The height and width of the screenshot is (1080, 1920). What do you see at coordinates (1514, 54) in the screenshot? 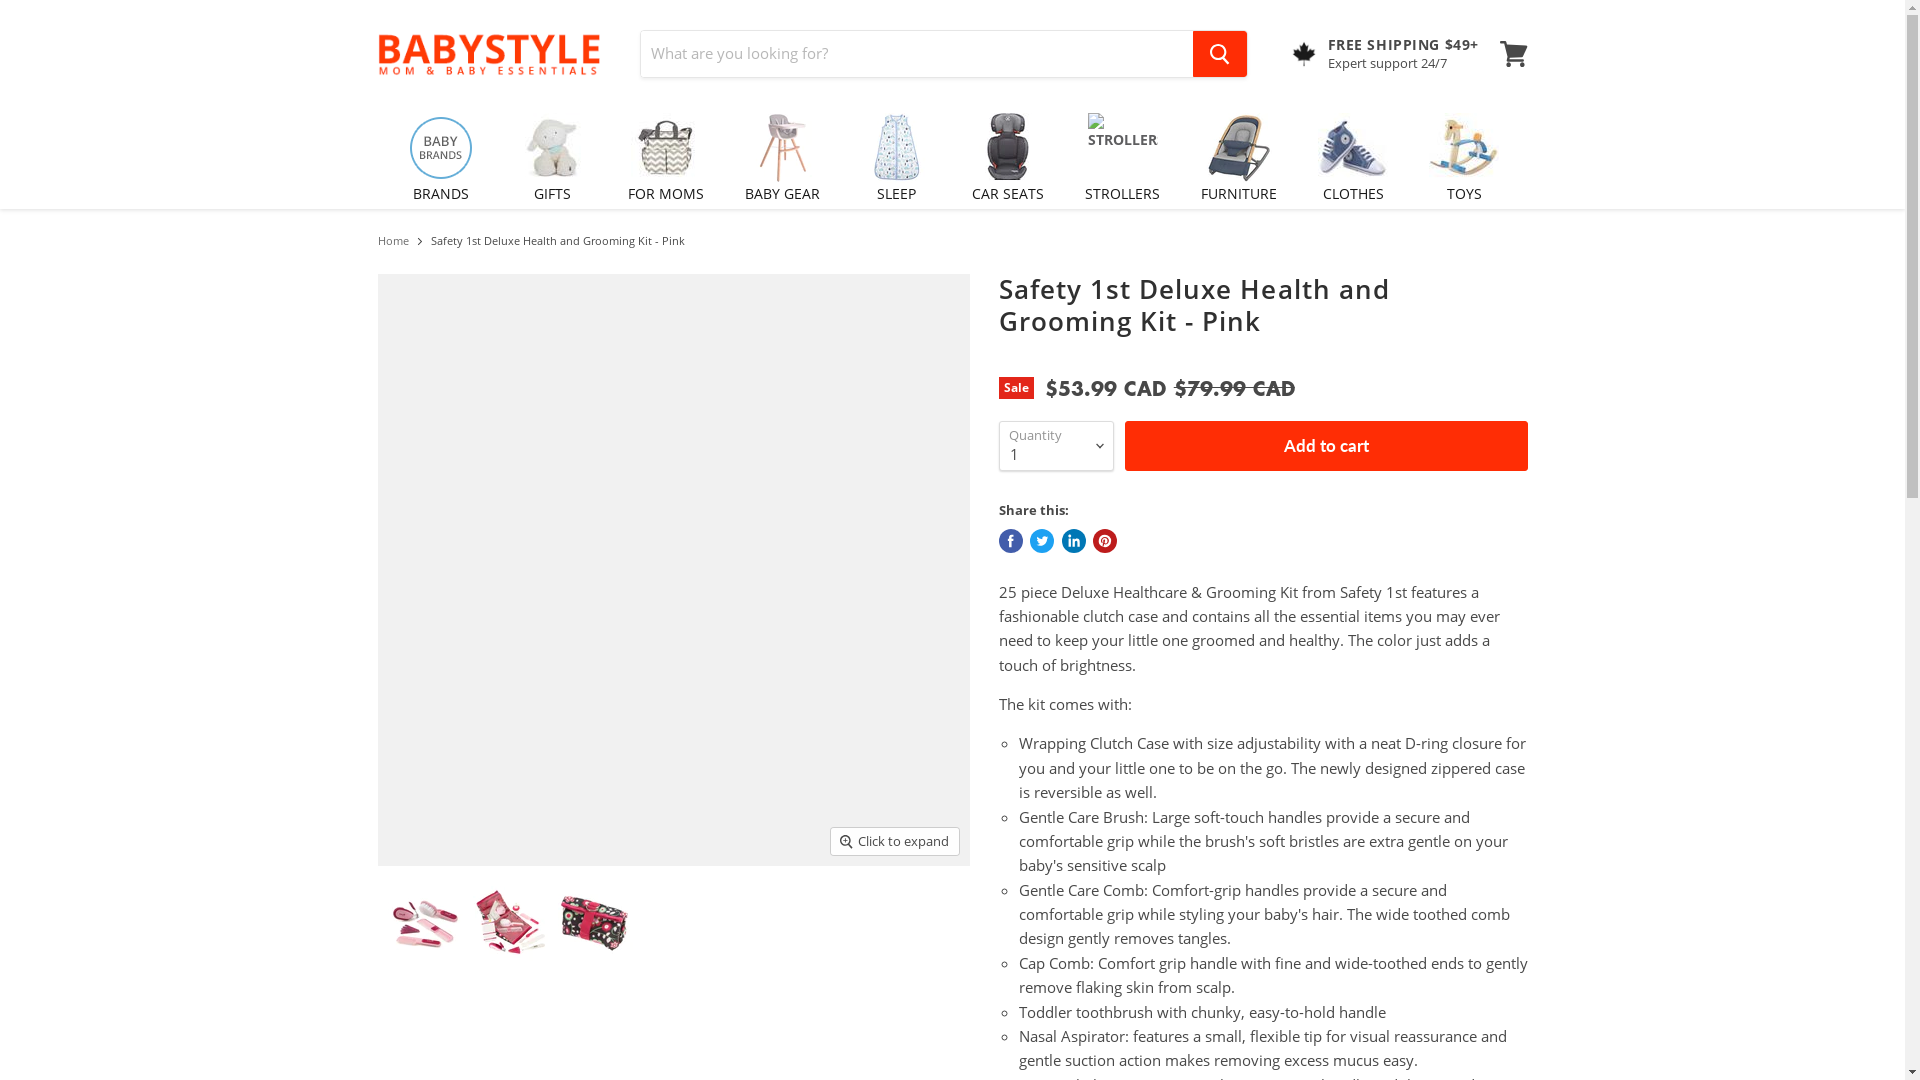
I see `View cart` at bounding box center [1514, 54].